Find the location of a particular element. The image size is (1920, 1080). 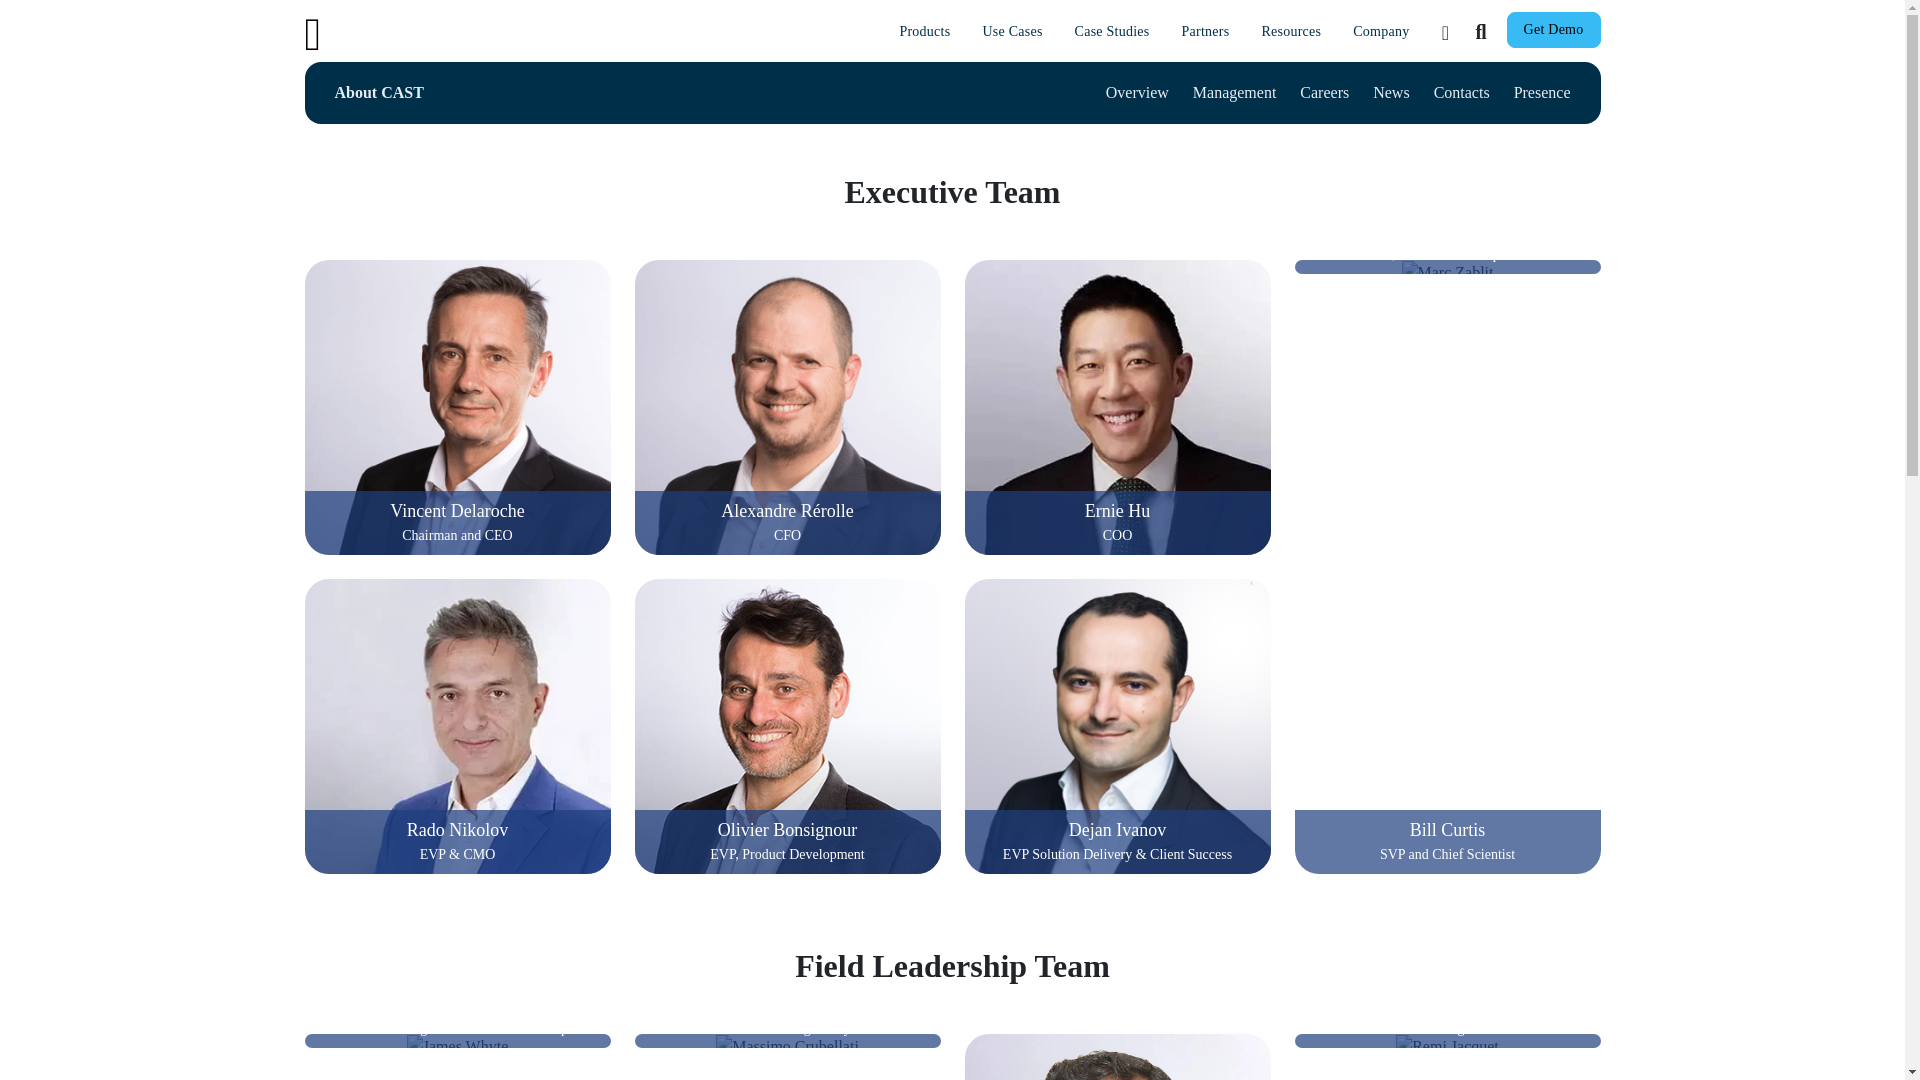

Use Cases is located at coordinates (1012, 30).